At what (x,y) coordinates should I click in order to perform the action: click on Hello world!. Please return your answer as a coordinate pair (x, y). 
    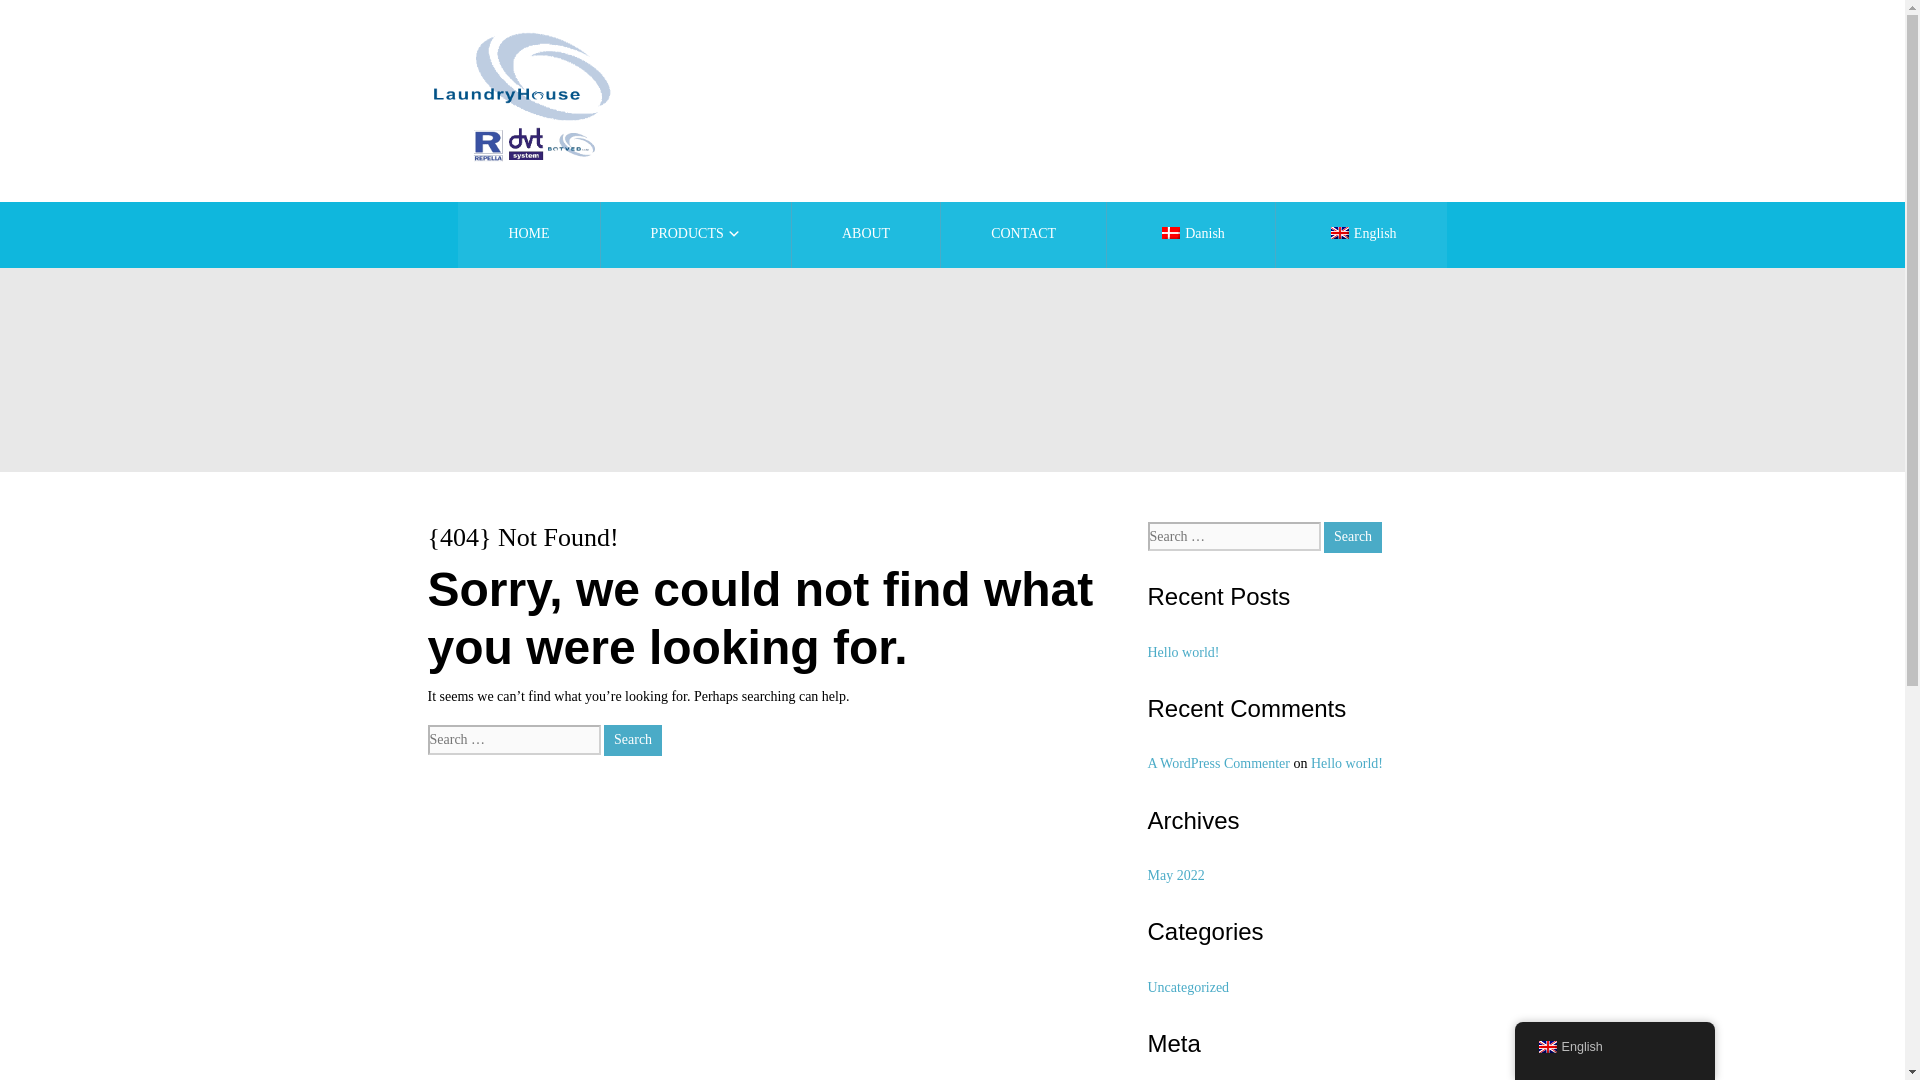
    Looking at the image, I should click on (1346, 764).